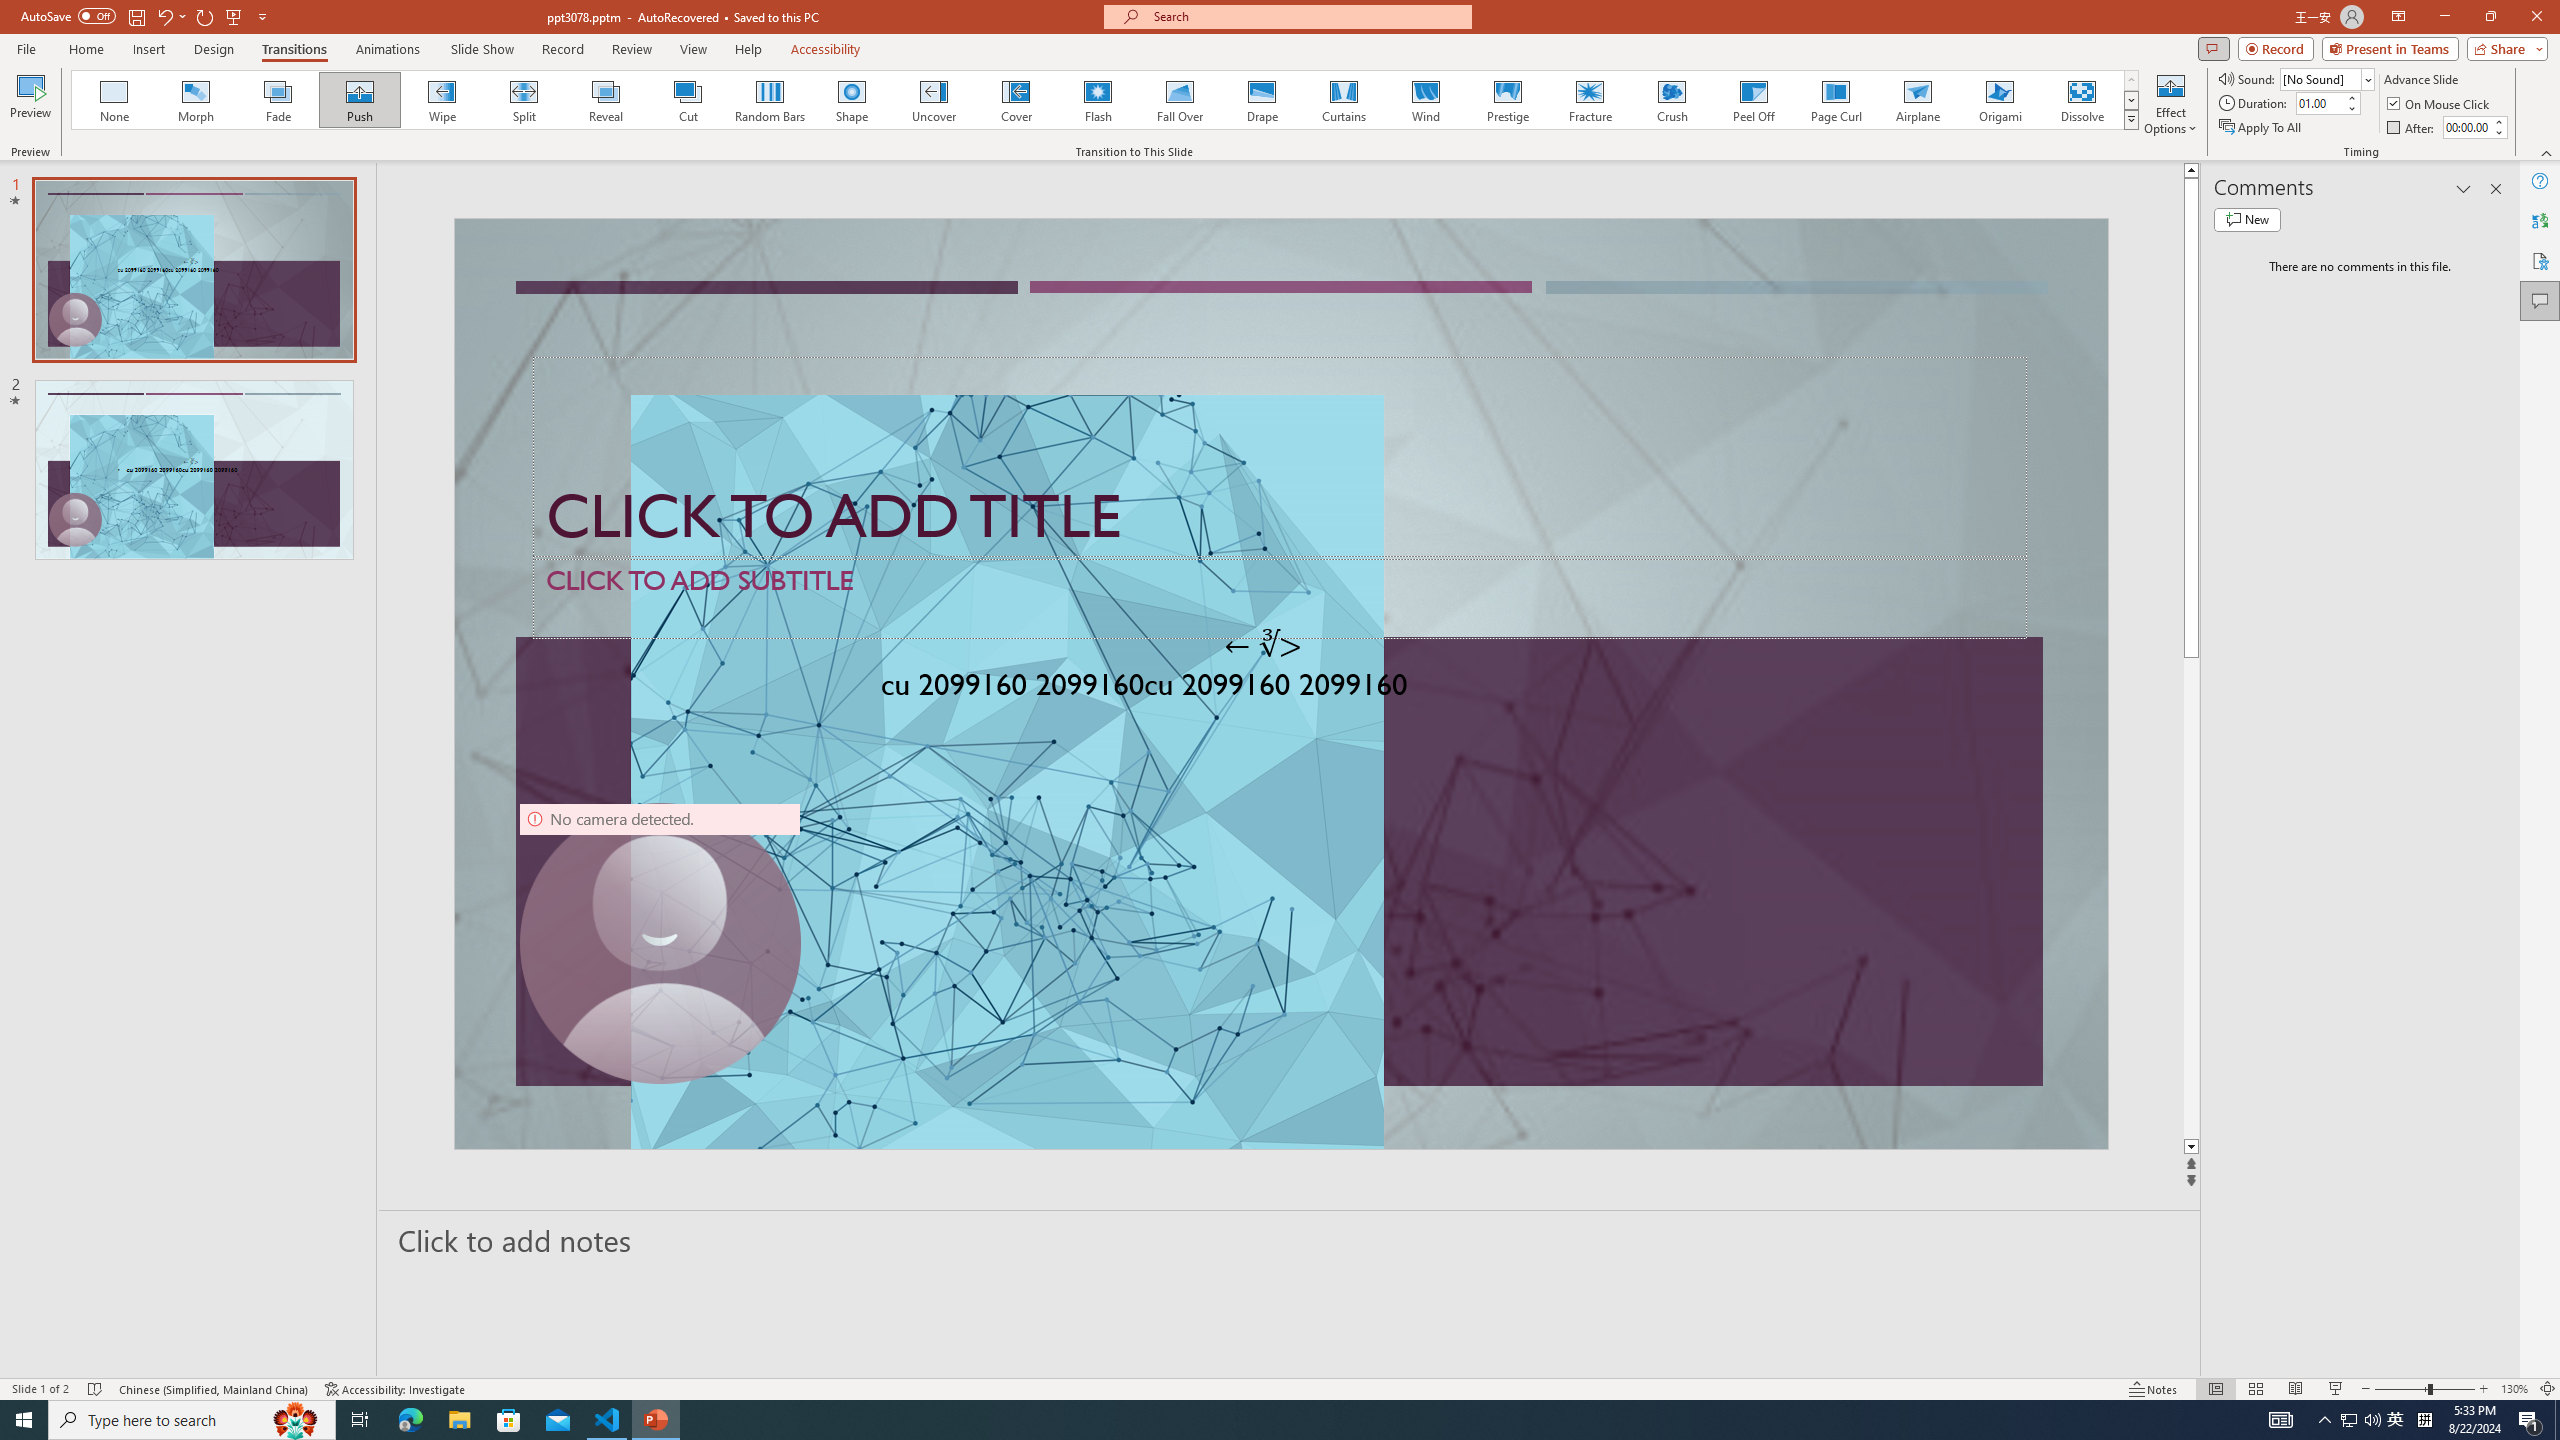  What do you see at coordinates (2536, 17) in the screenshot?
I see `Close` at bounding box center [2536, 17].